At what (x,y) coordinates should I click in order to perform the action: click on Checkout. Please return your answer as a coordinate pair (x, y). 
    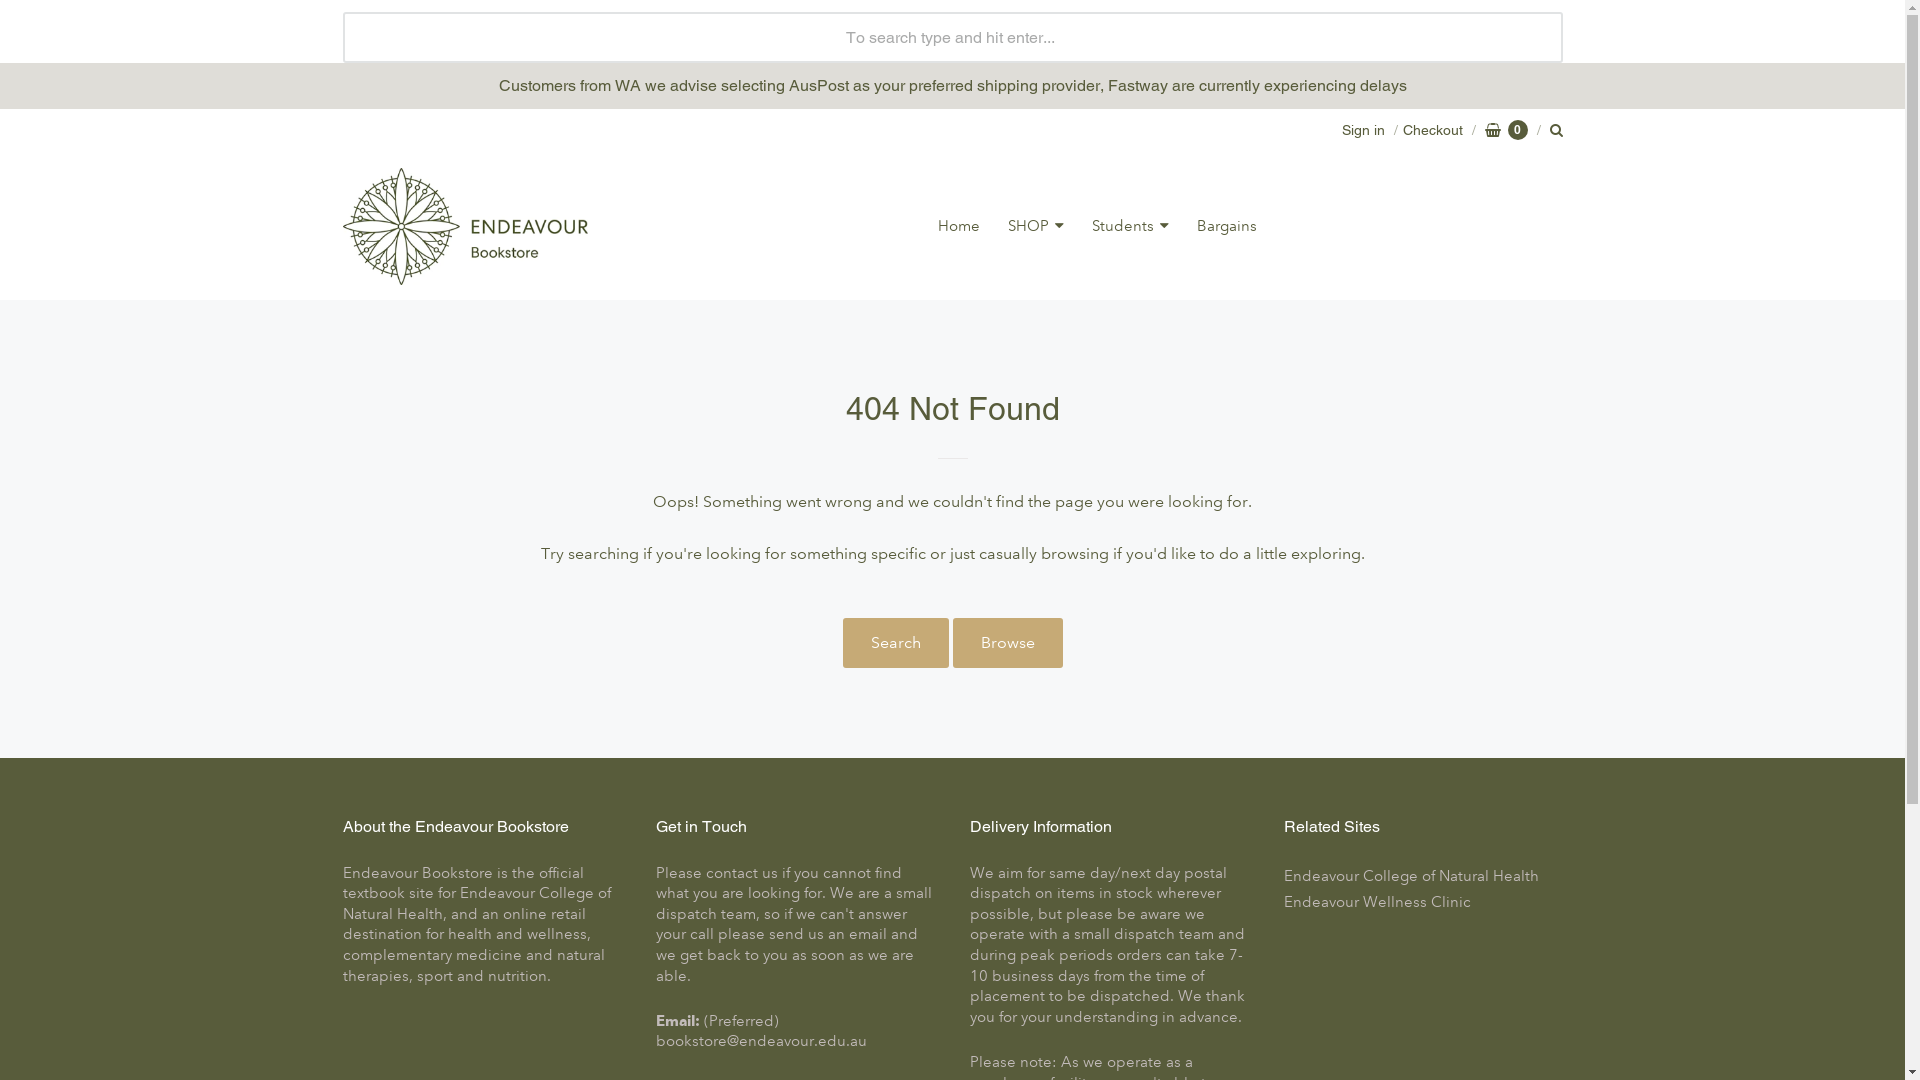
    Looking at the image, I should click on (1426, 130).